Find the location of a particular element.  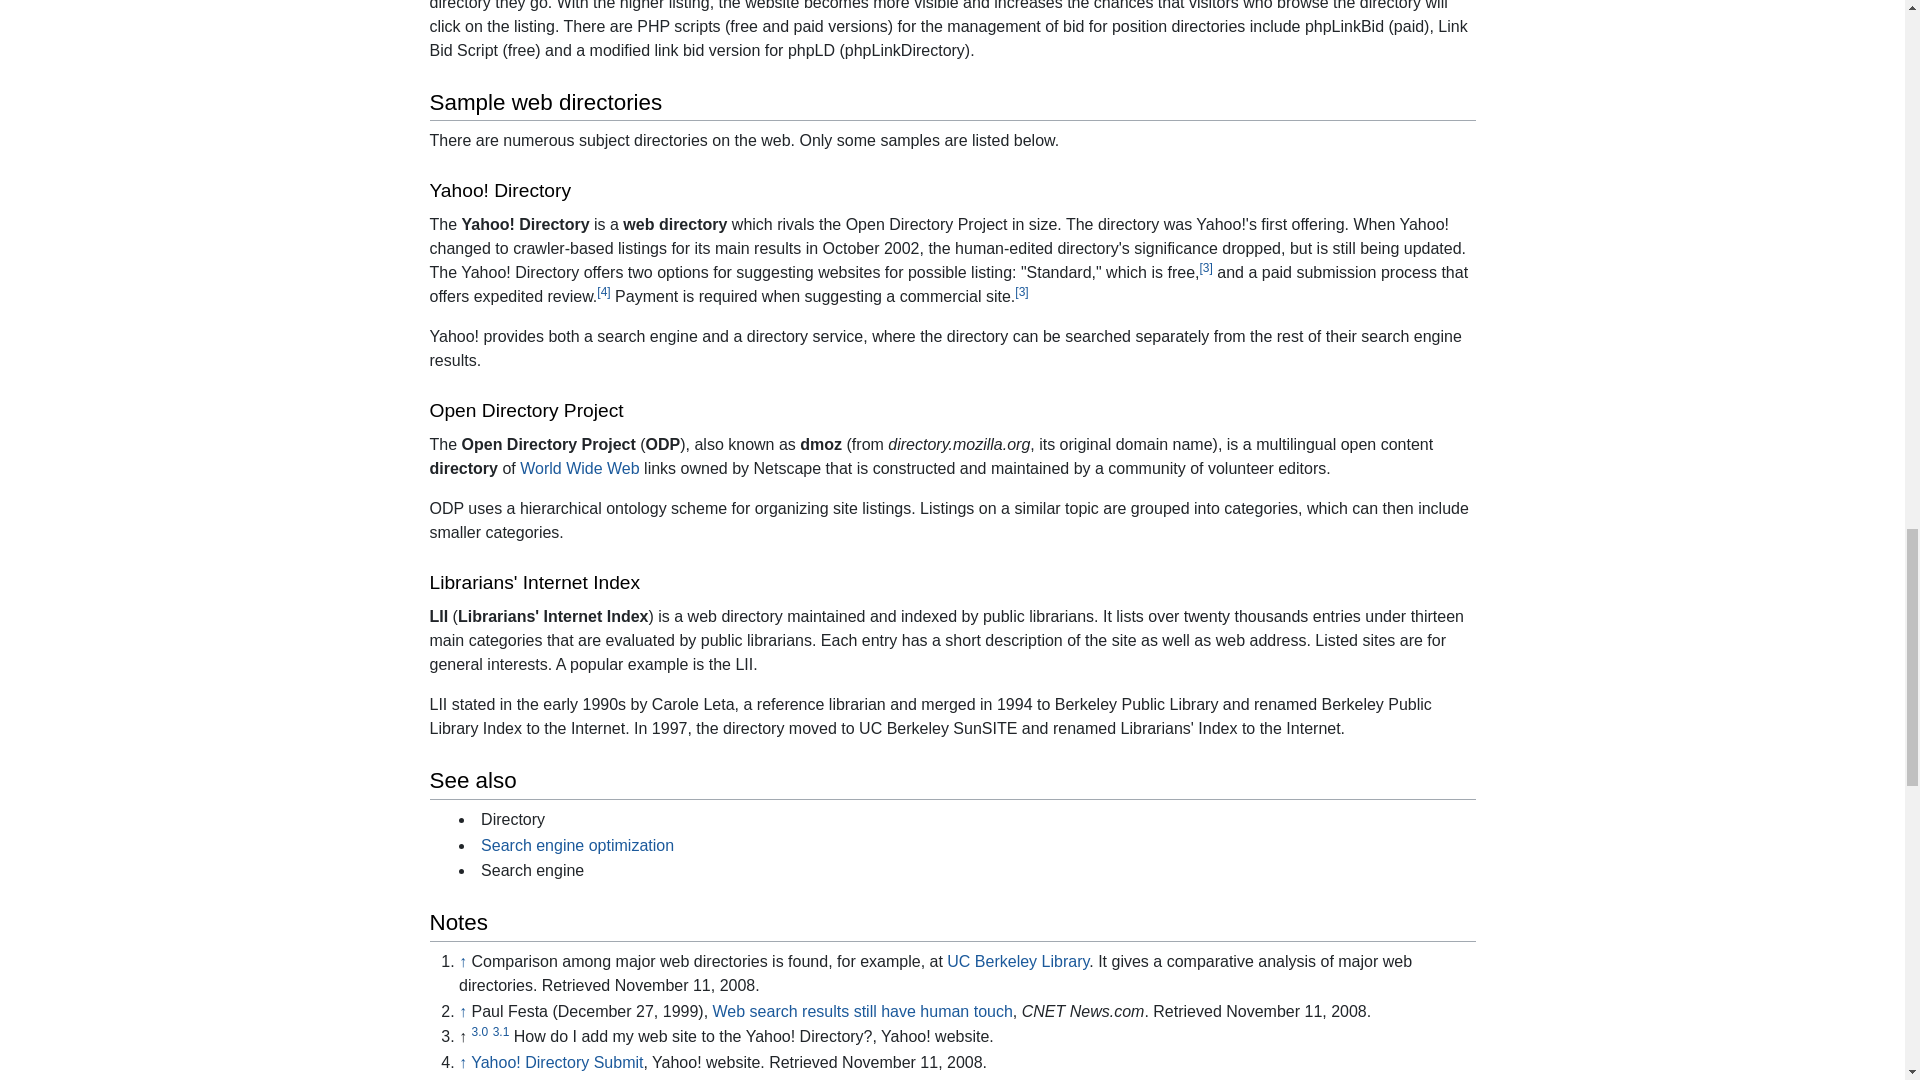

Search engine optimization is located at coordinates (577, 846).